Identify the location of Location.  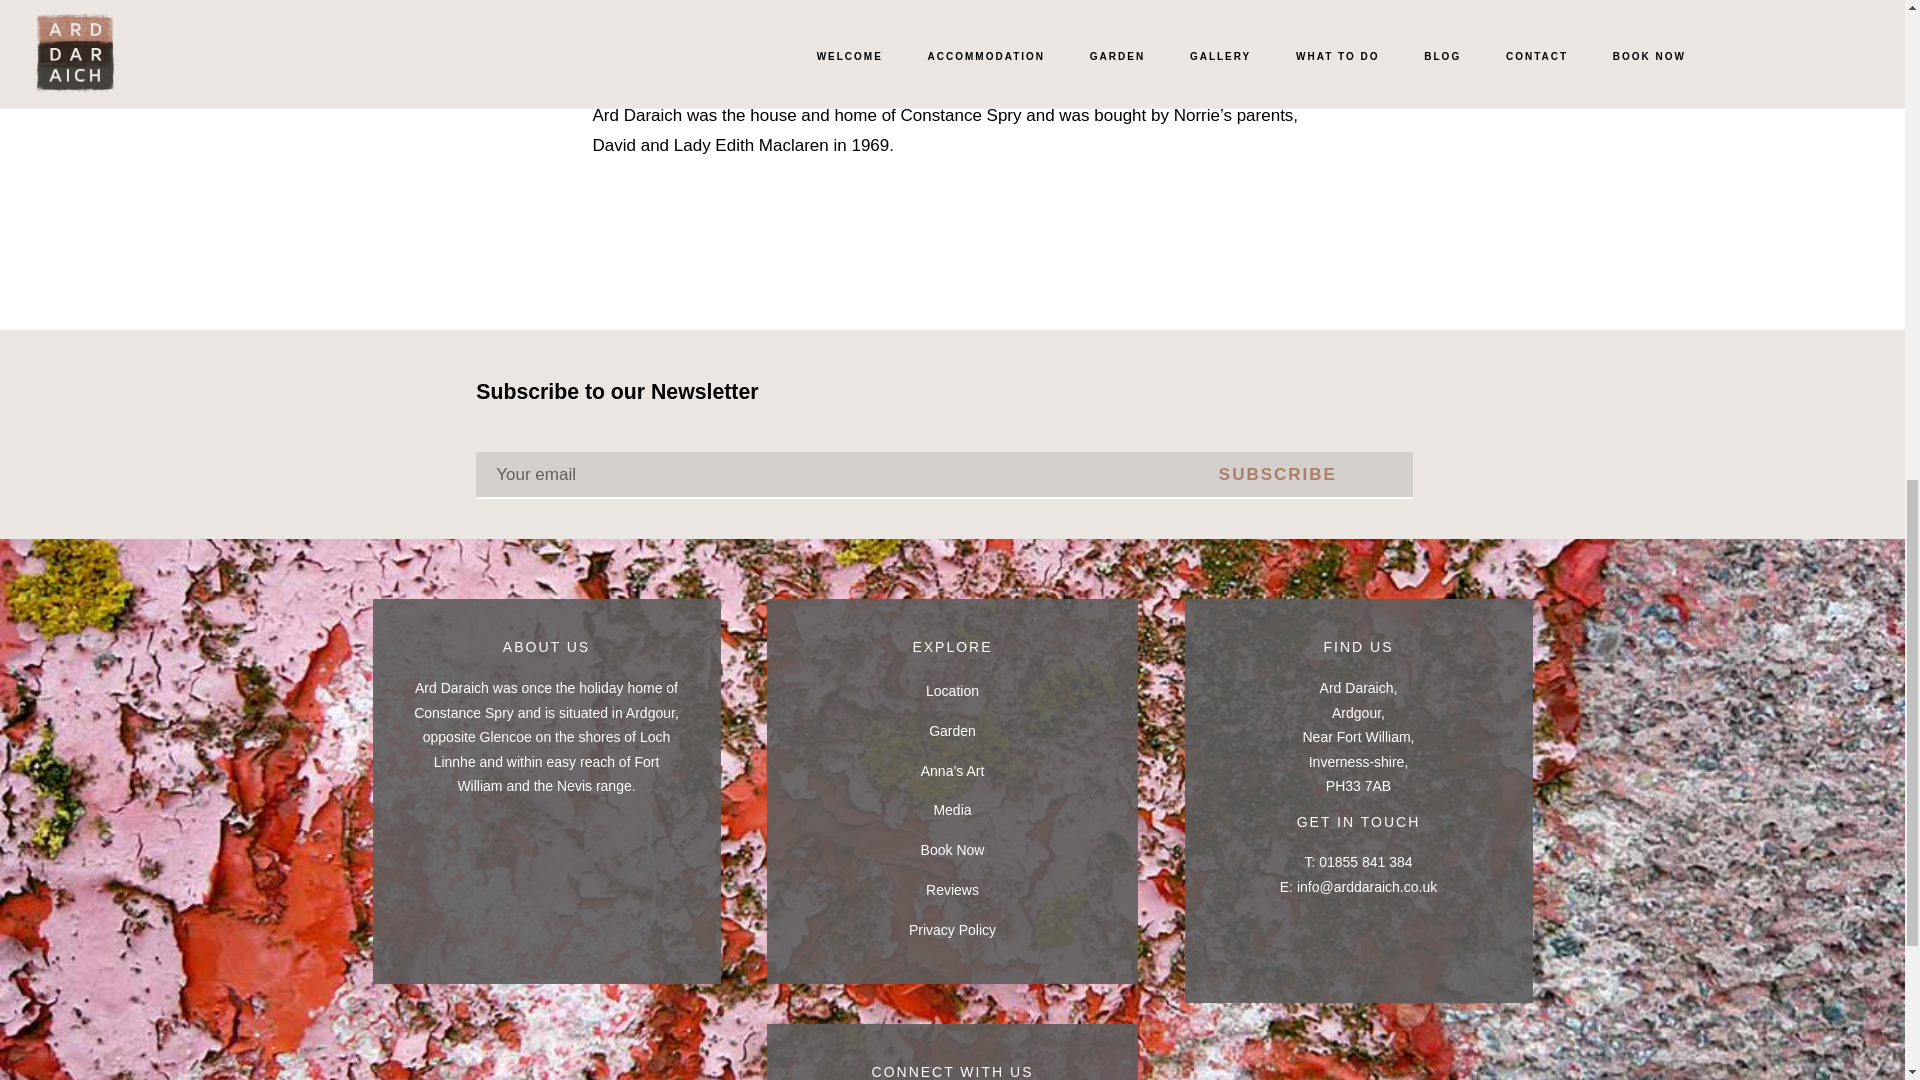
(952, 690).